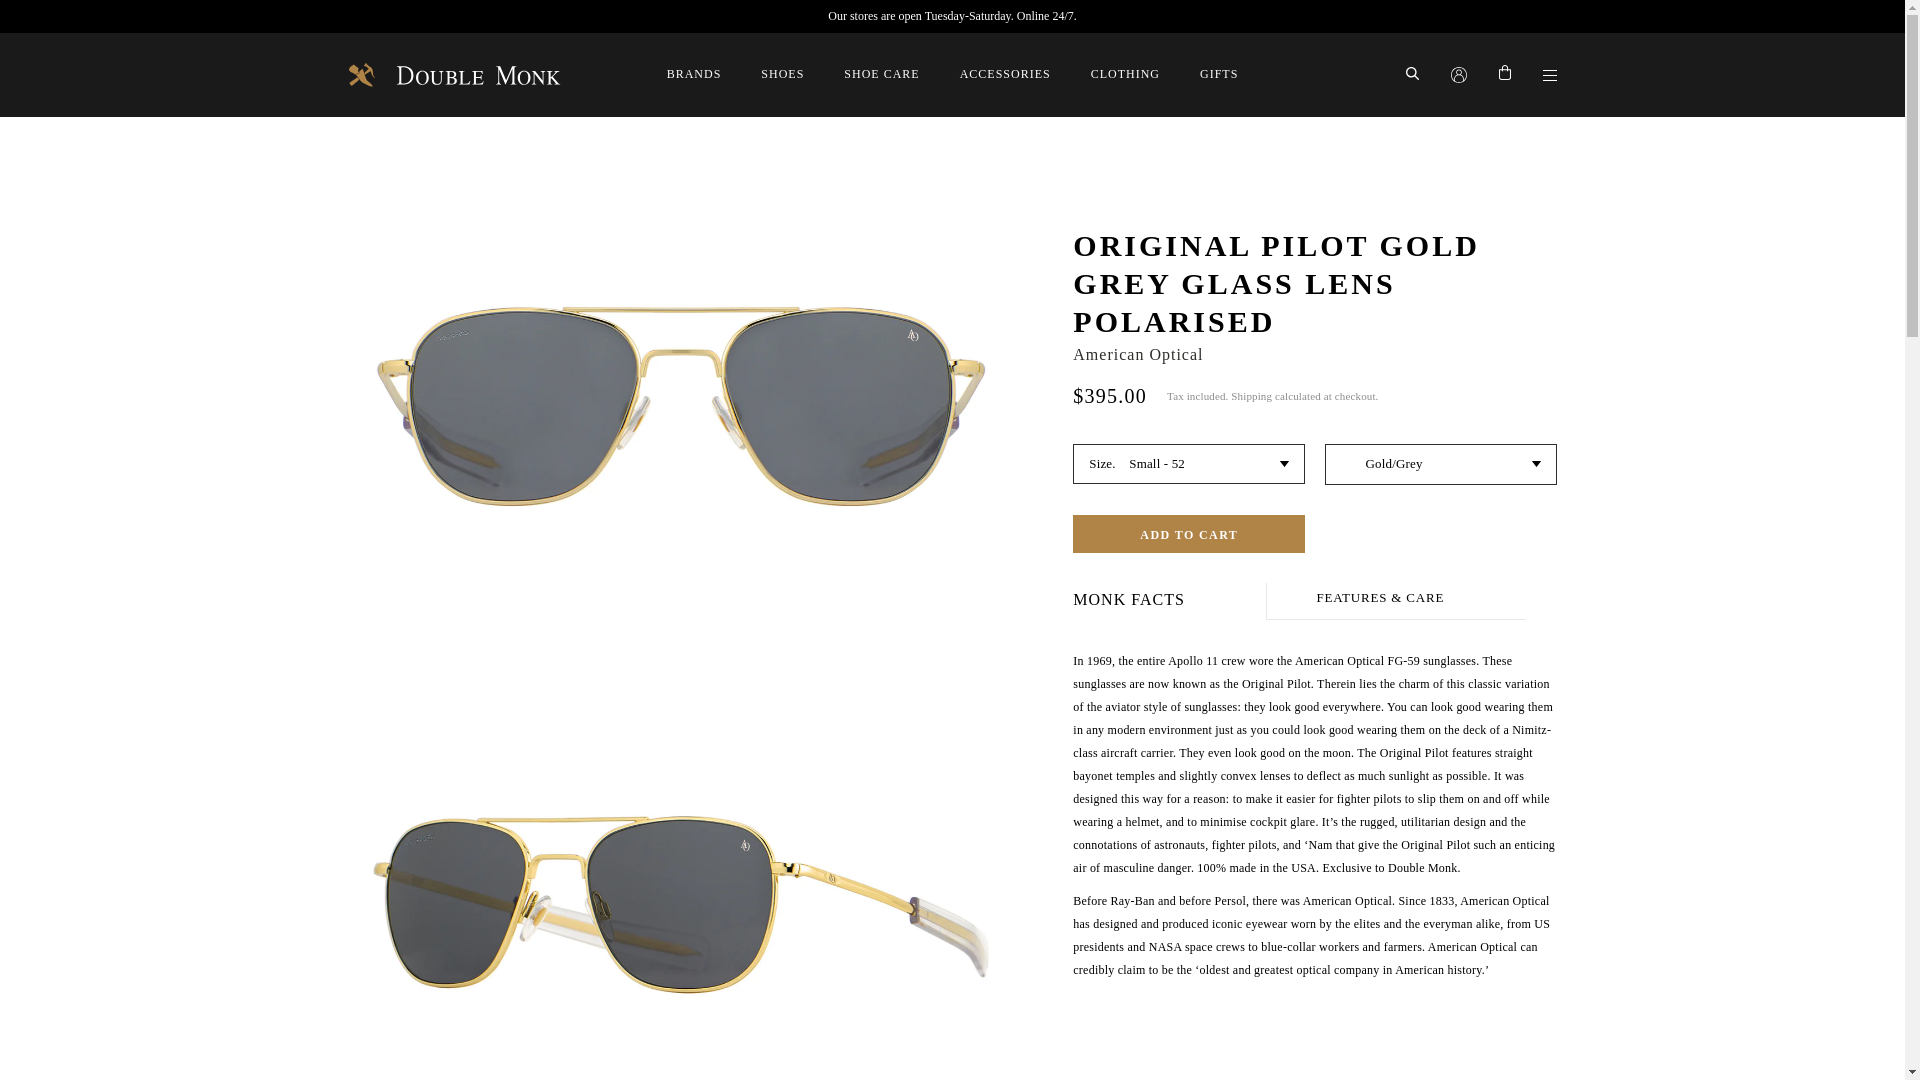 The image size is (1920, 1080). I want to click on SHOE CARE, so click(882, 74).